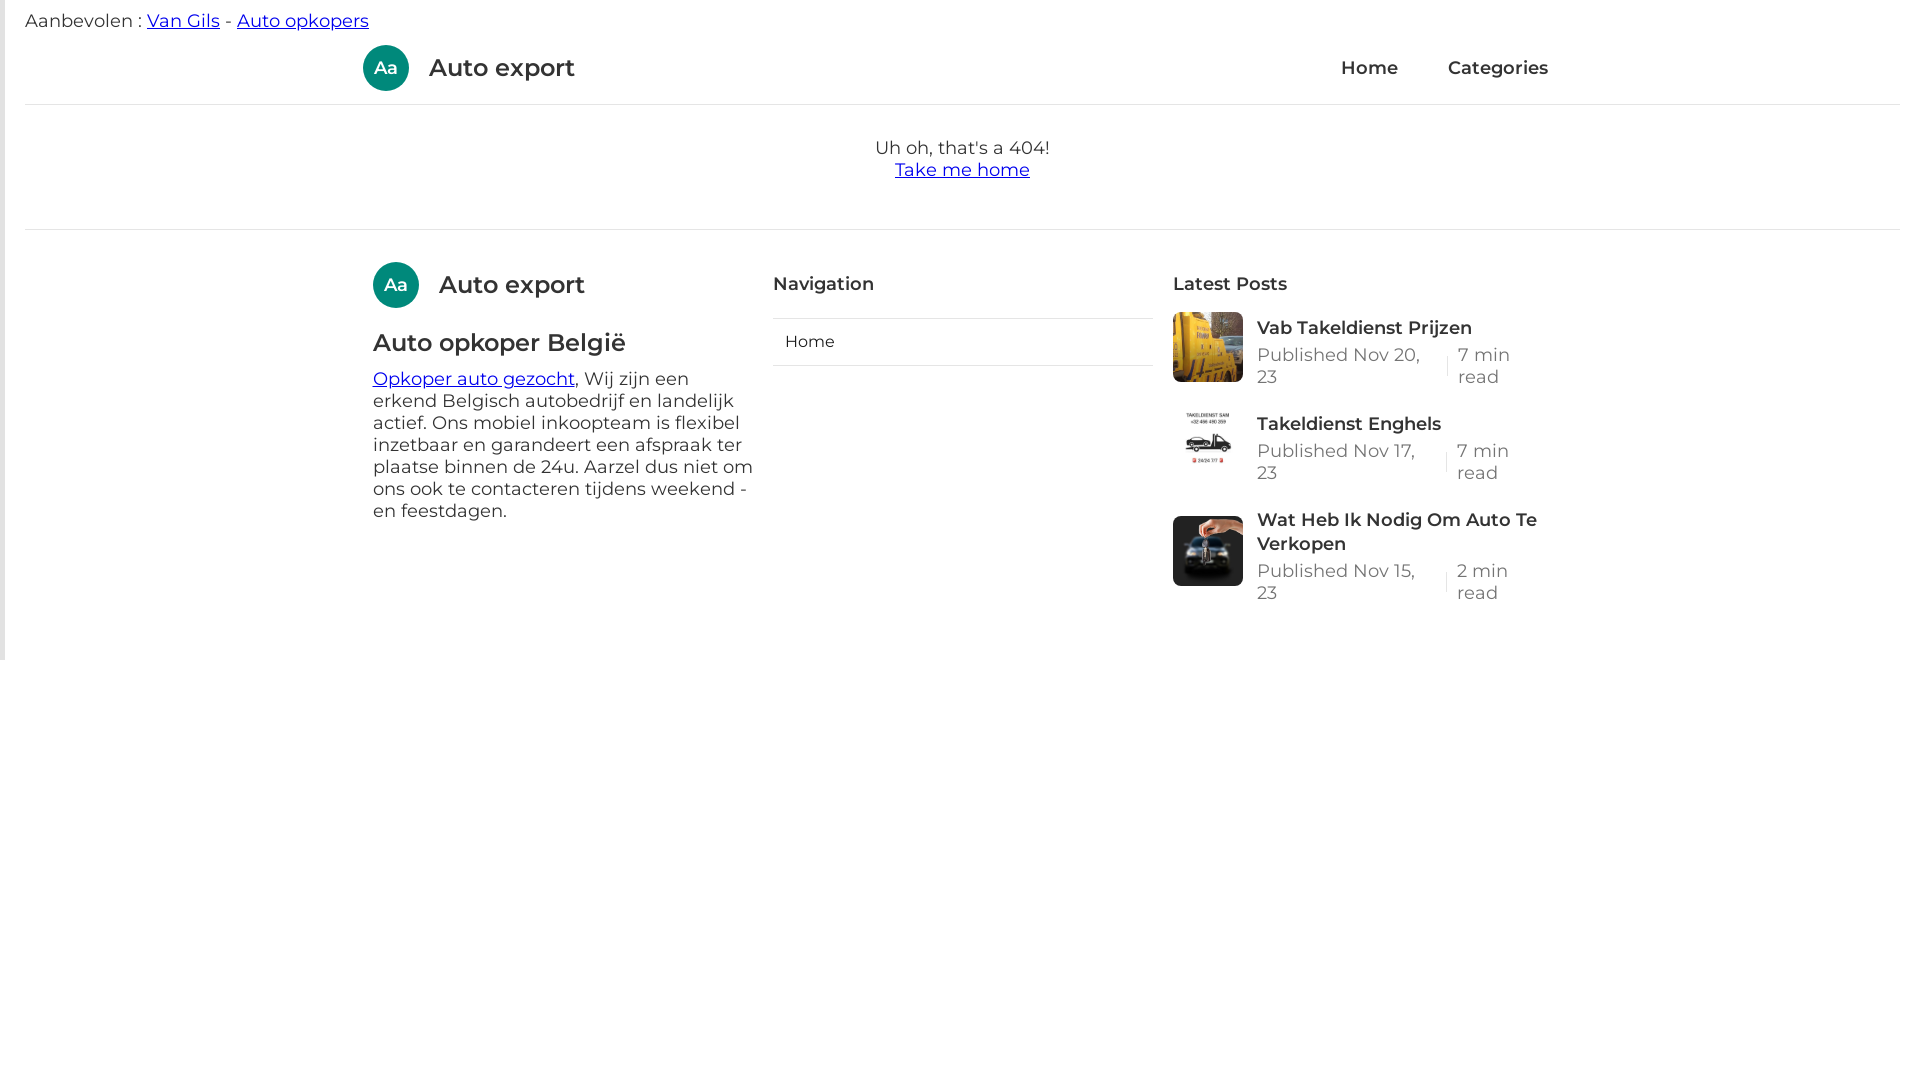  What do you see at coordinates (962, 170) in the screenshot?
I see `Take me home` at bounding box center [962, 170].